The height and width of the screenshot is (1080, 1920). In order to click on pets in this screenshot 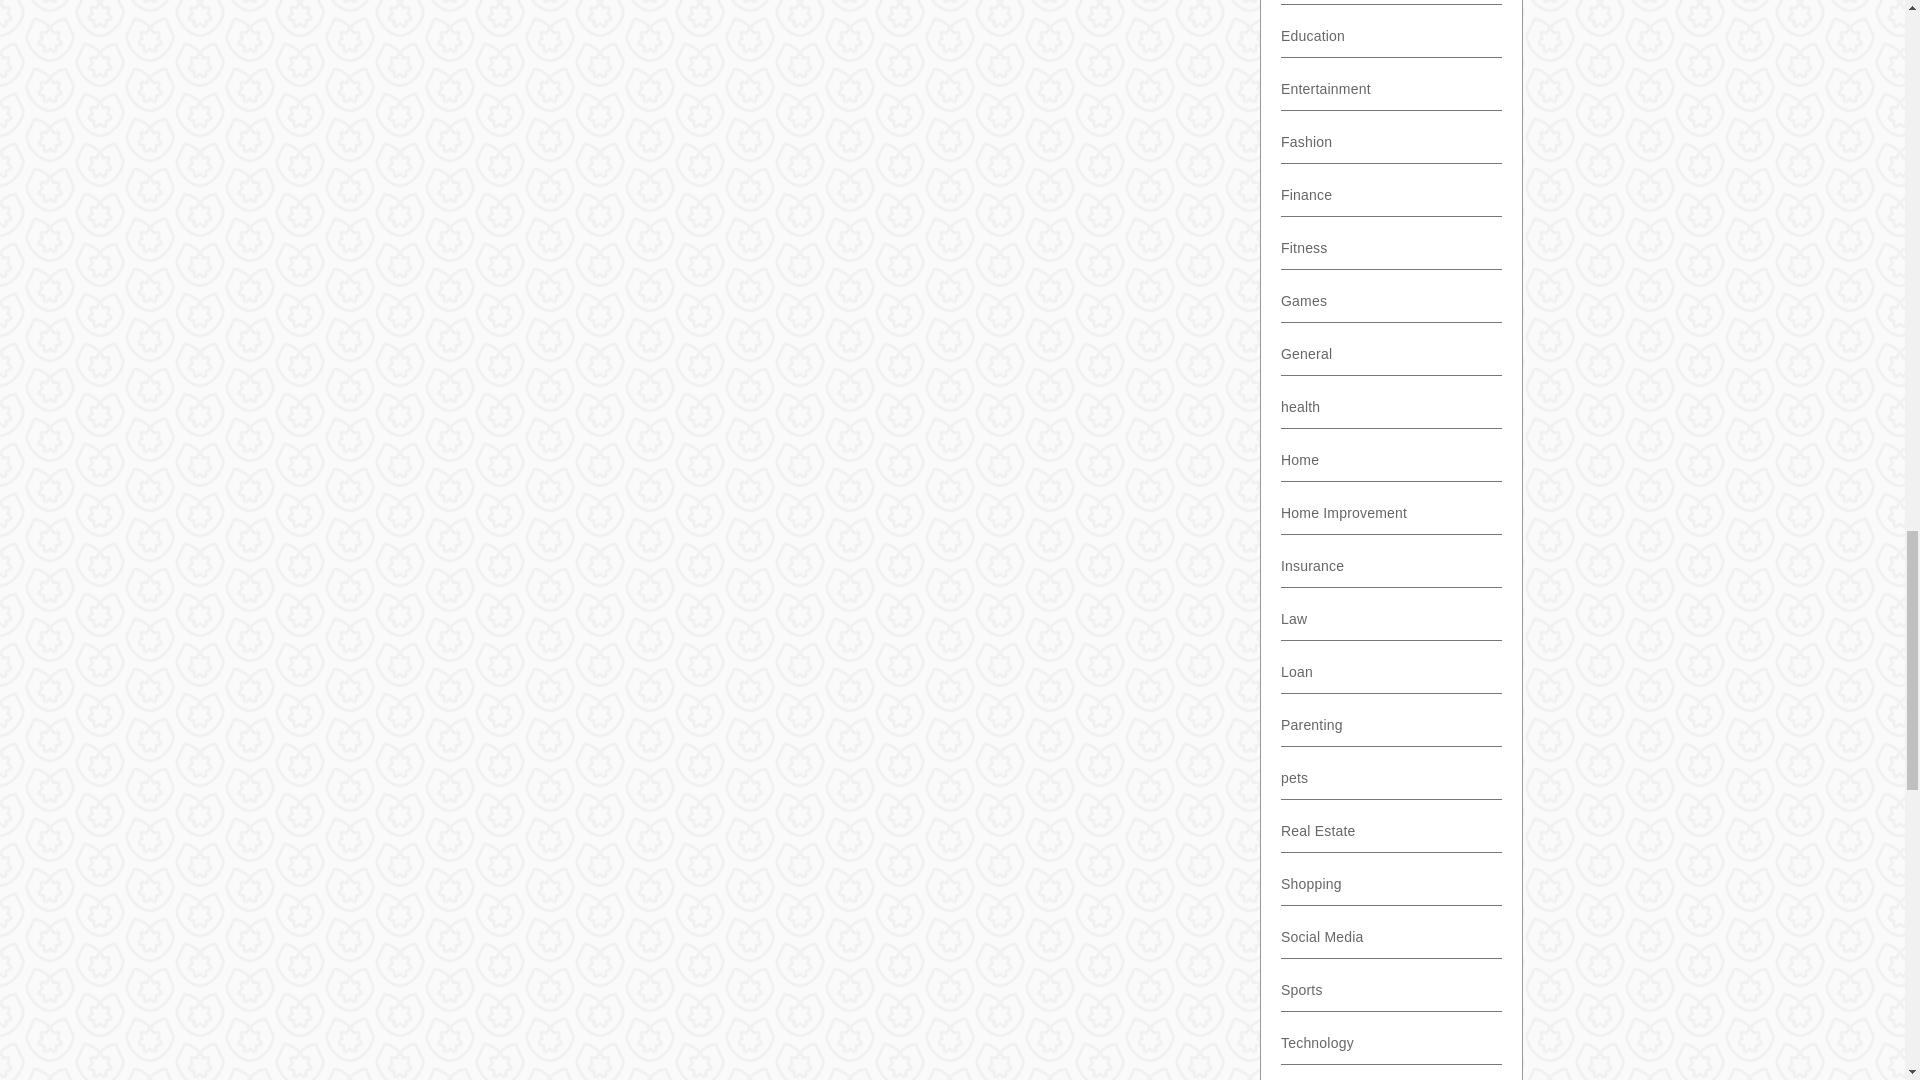, I will do `click(1294, 778)`.